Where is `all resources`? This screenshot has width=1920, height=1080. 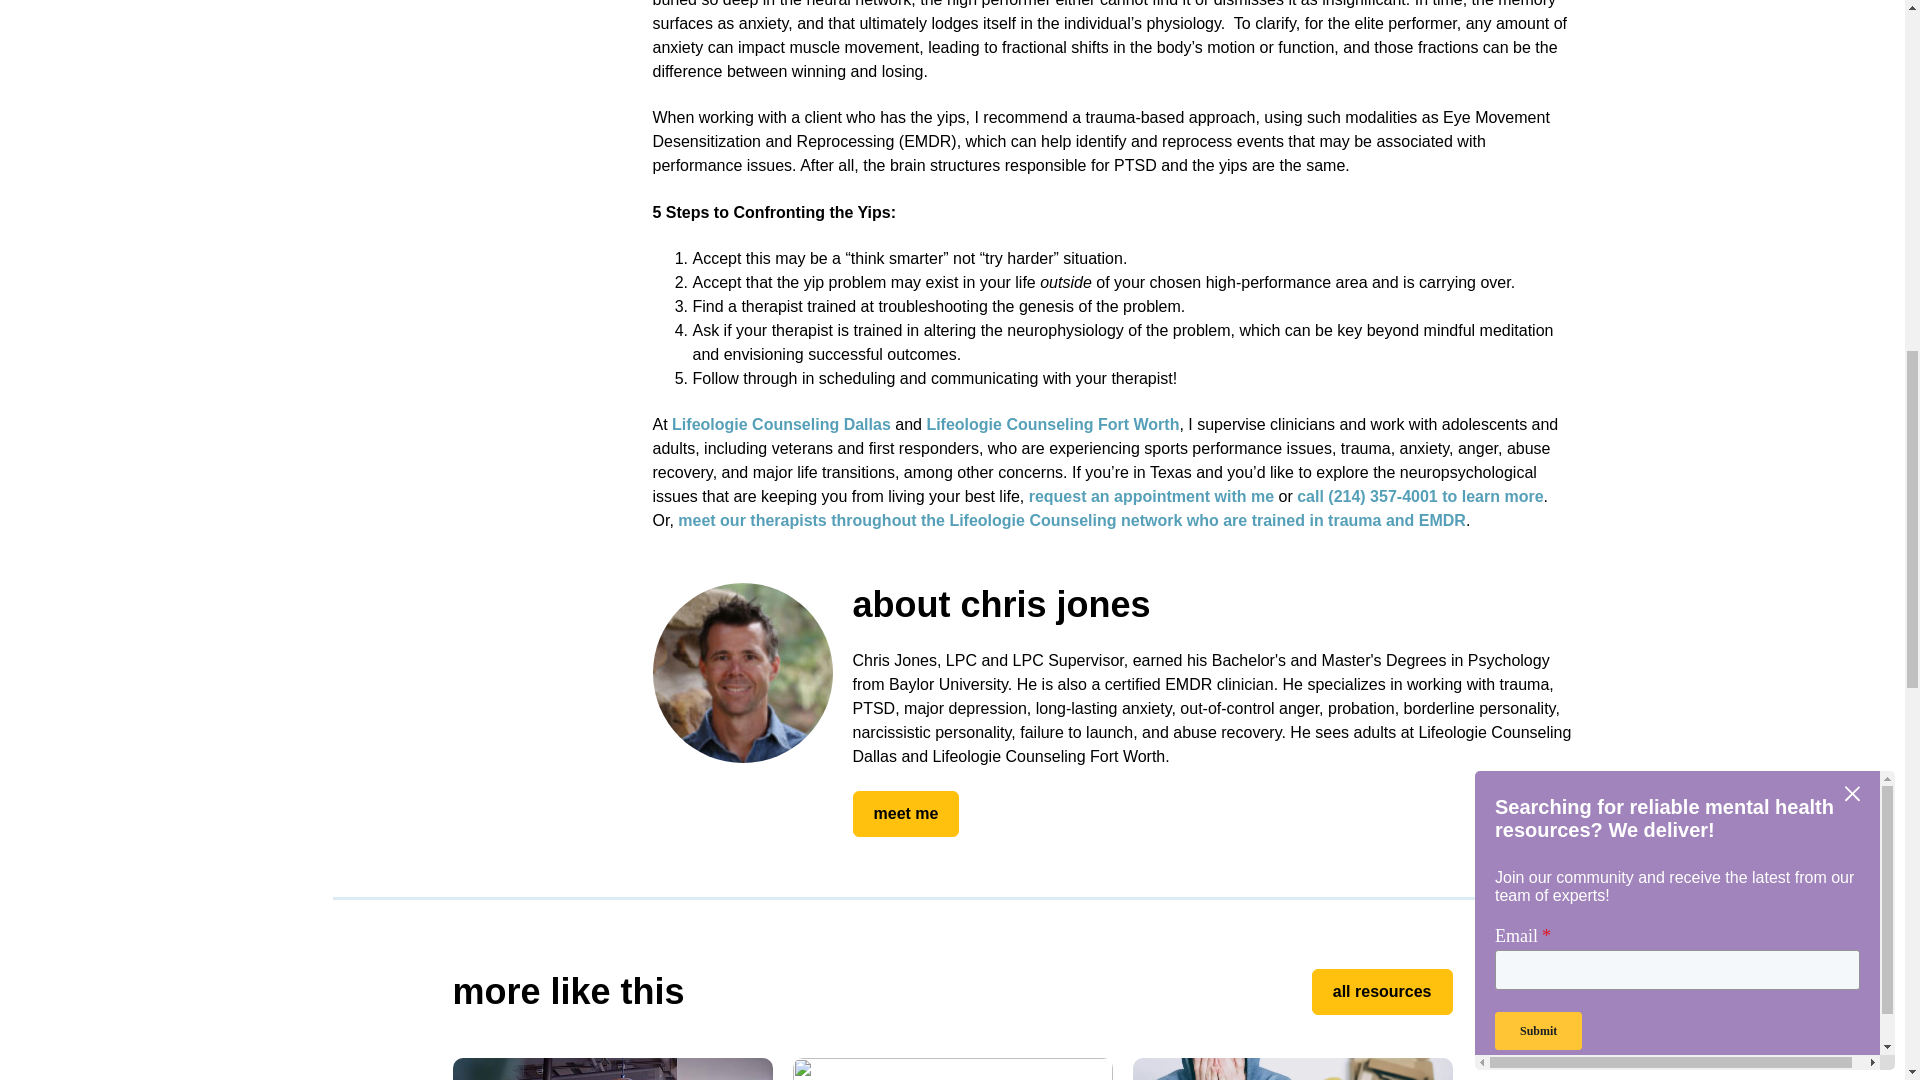
all resources is located at coordinates (1382, 992).